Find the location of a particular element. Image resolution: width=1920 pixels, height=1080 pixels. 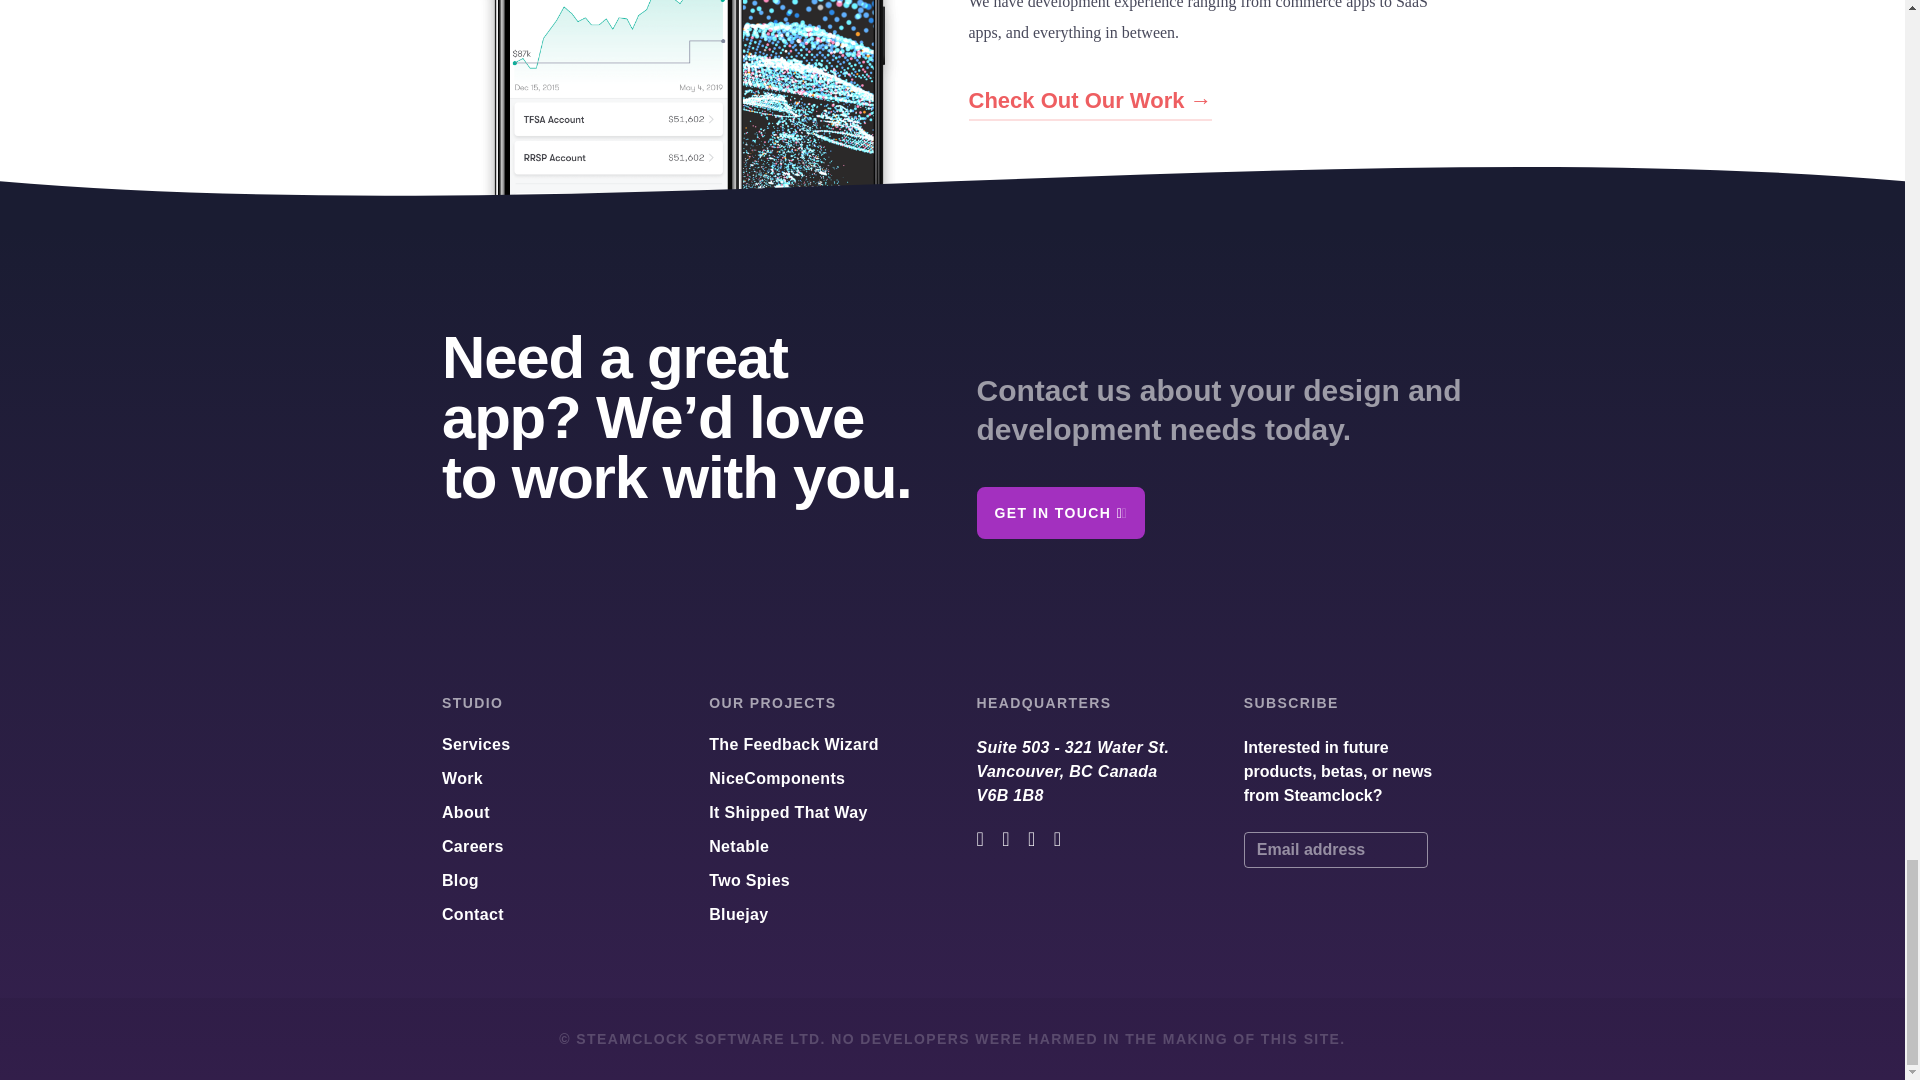

Check Out Our Work is located at coordinates (1089, 102).